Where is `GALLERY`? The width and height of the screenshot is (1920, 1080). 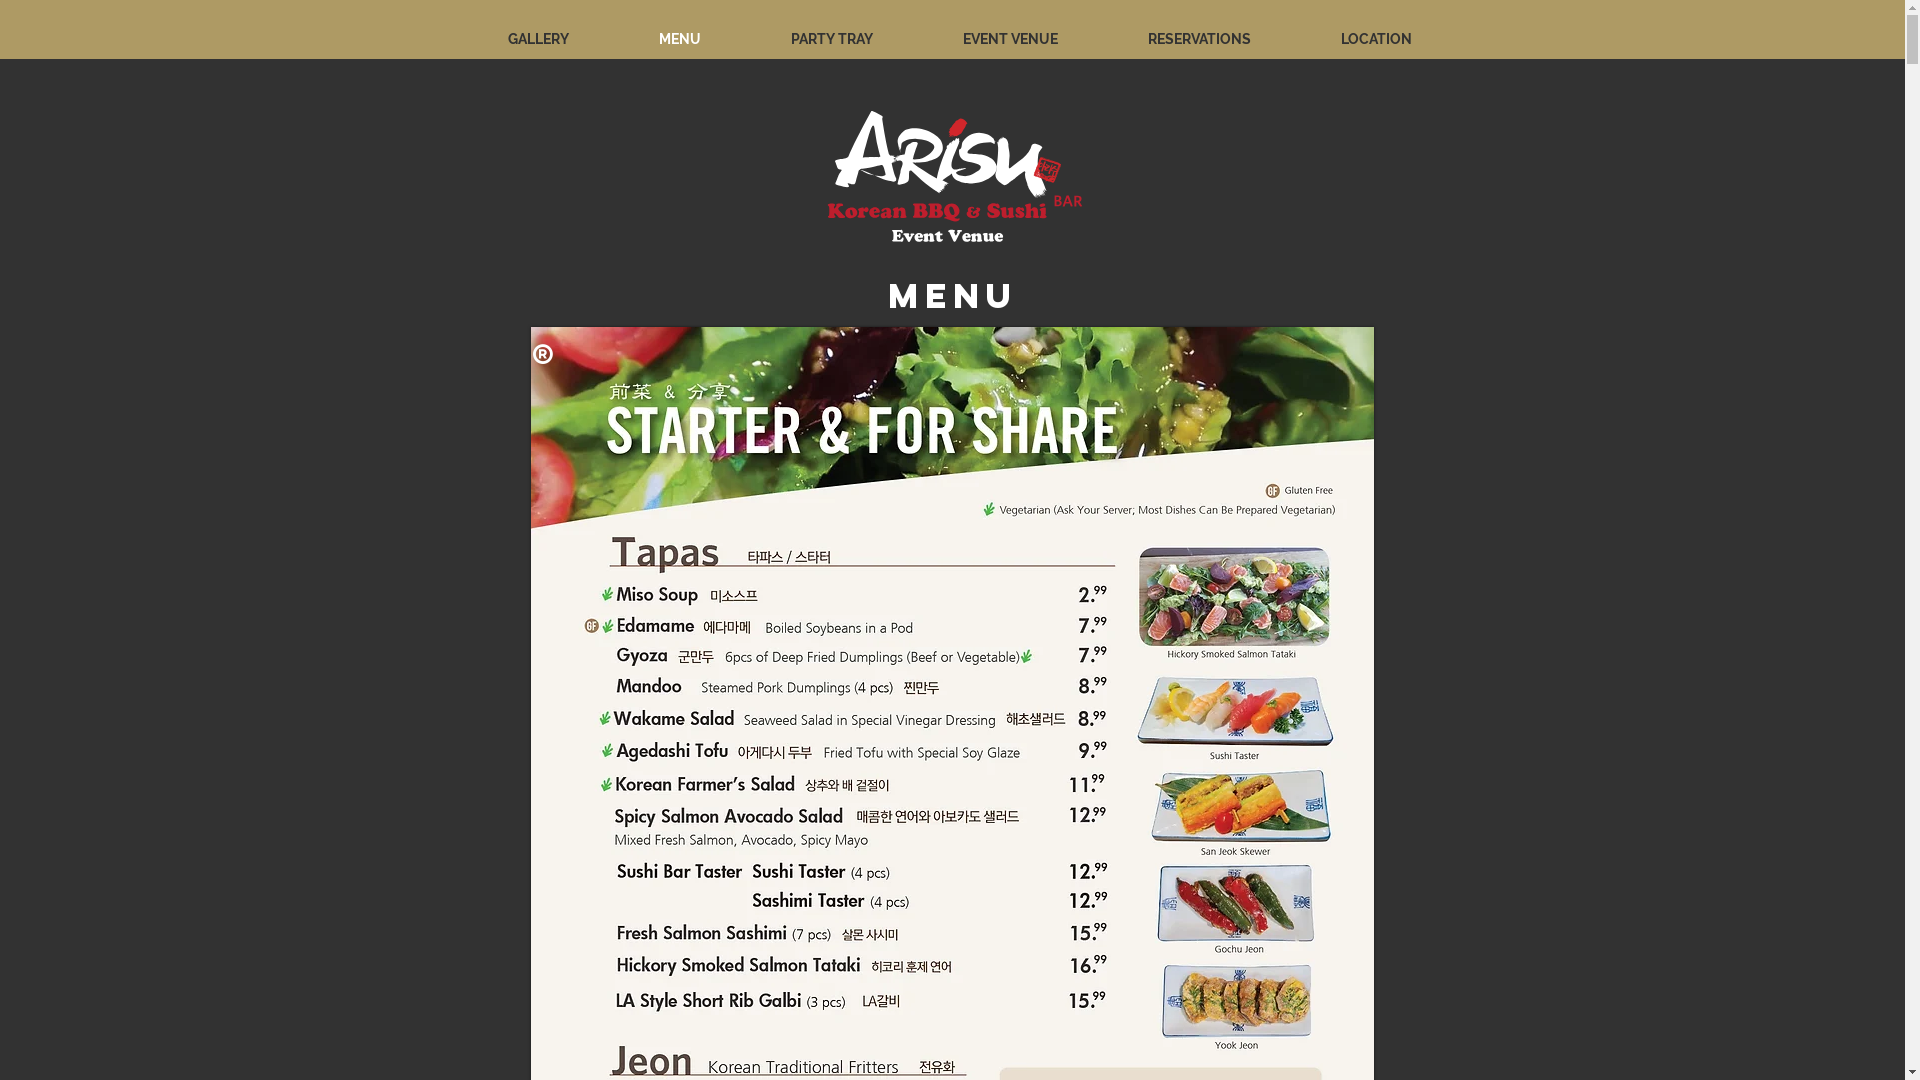
GALLERY is located at coordinates (538, 39).